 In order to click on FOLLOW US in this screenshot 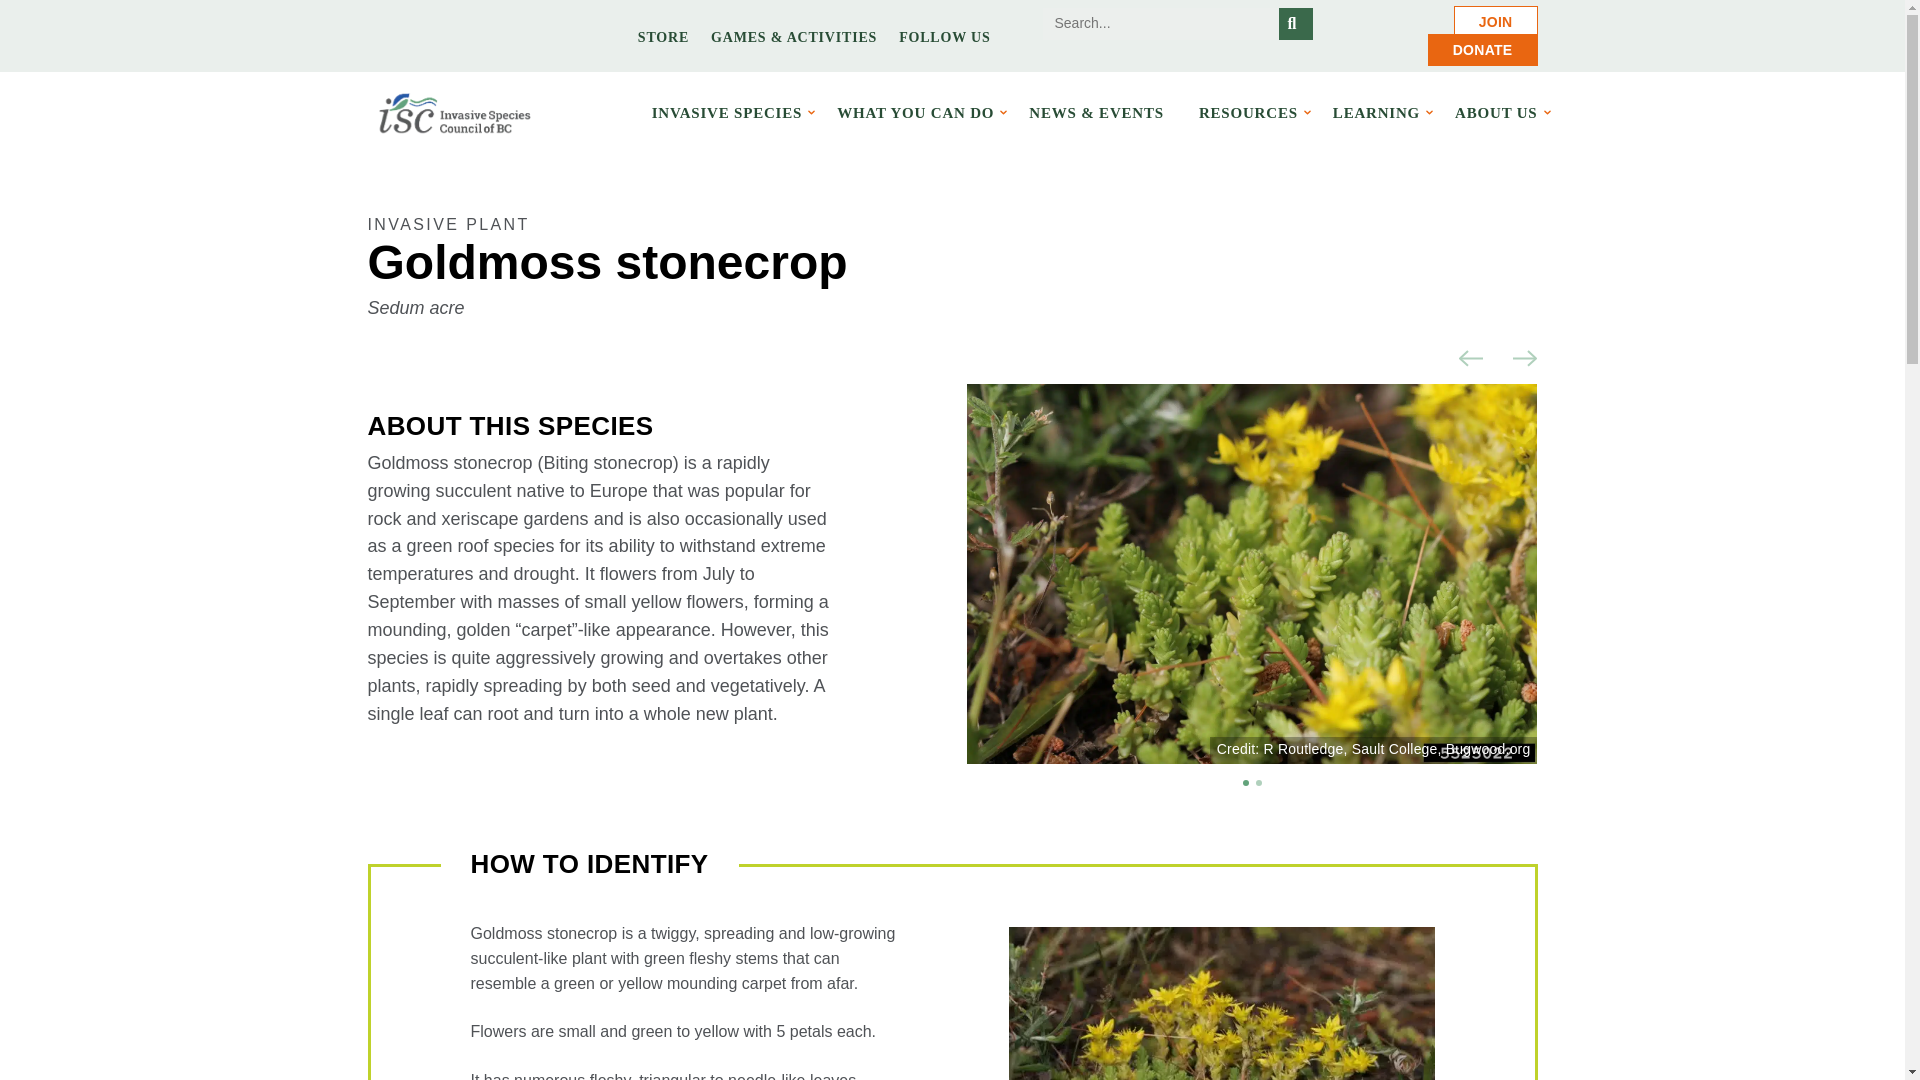, I will do `click(944, 36)`.